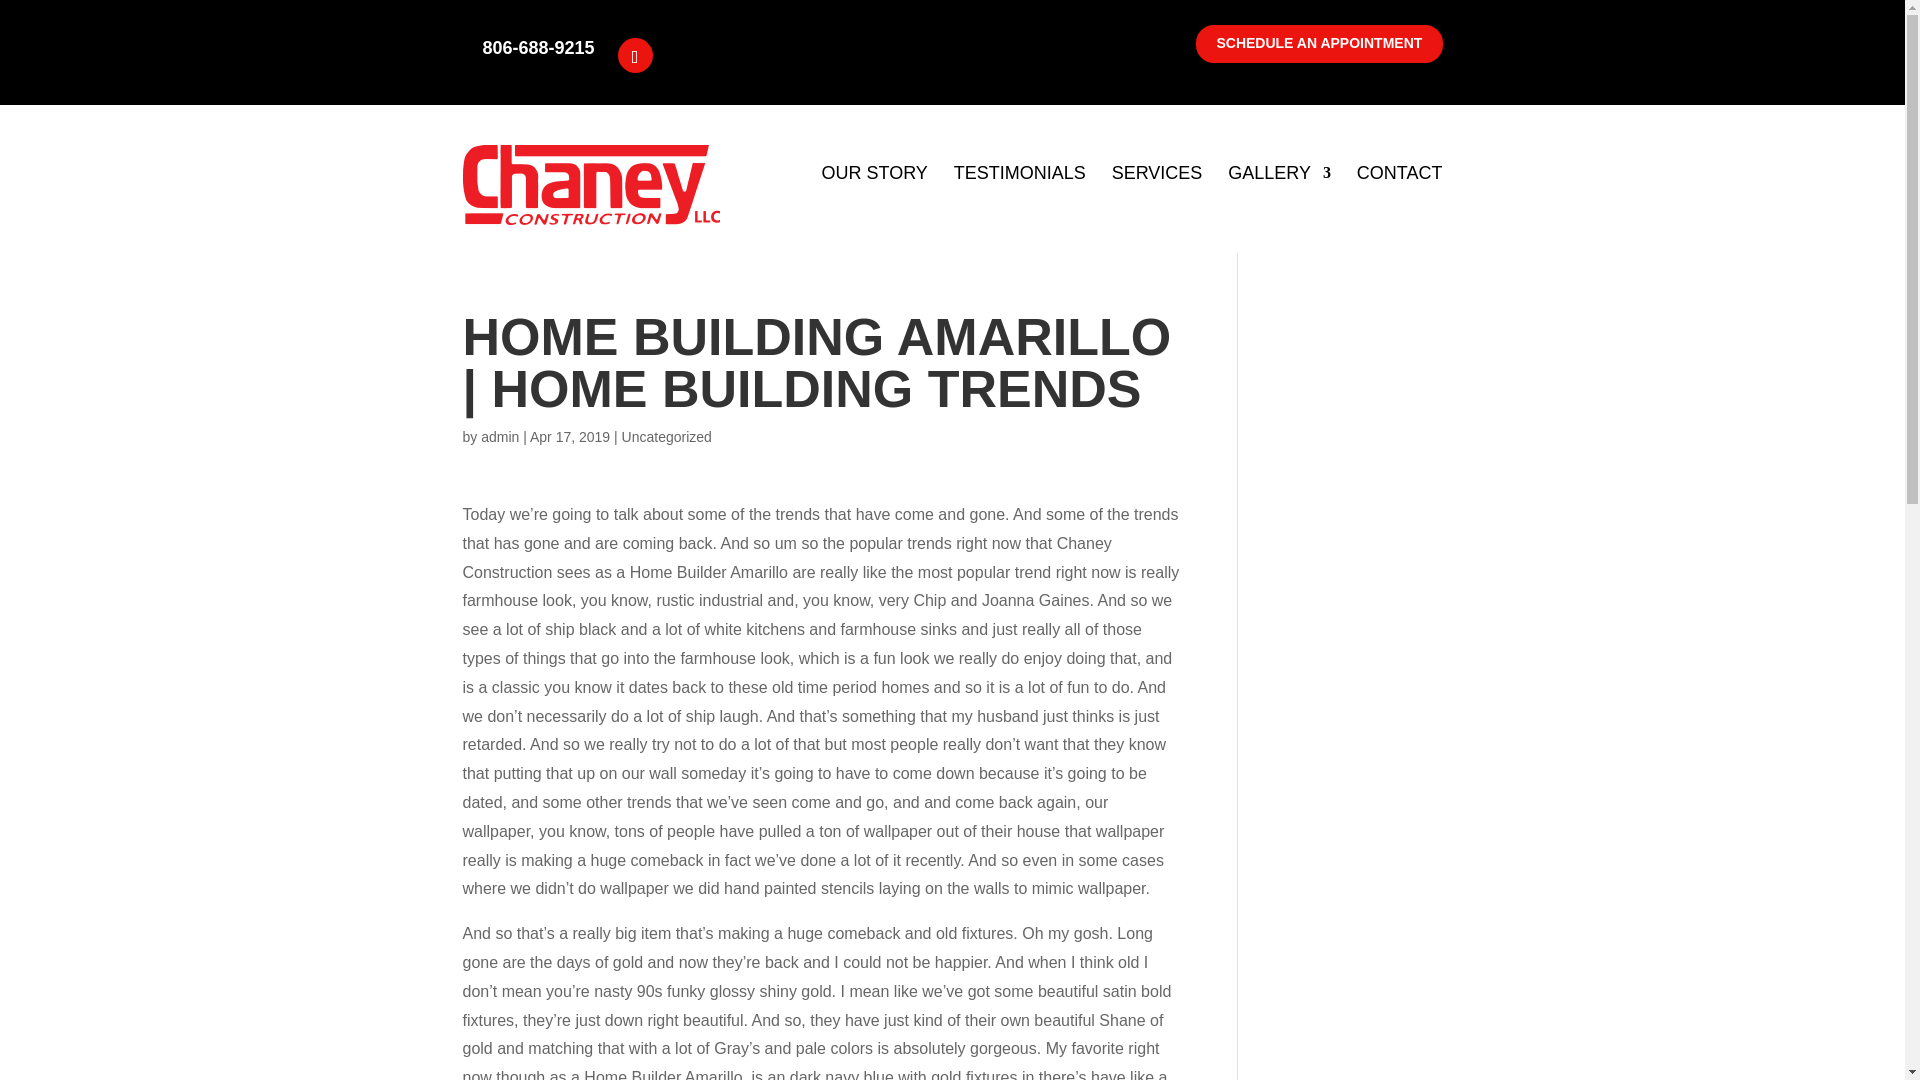  What do you see at coordinates (500, 436) in the screenshot?
I see `admin` at bounding box center [500, 436].